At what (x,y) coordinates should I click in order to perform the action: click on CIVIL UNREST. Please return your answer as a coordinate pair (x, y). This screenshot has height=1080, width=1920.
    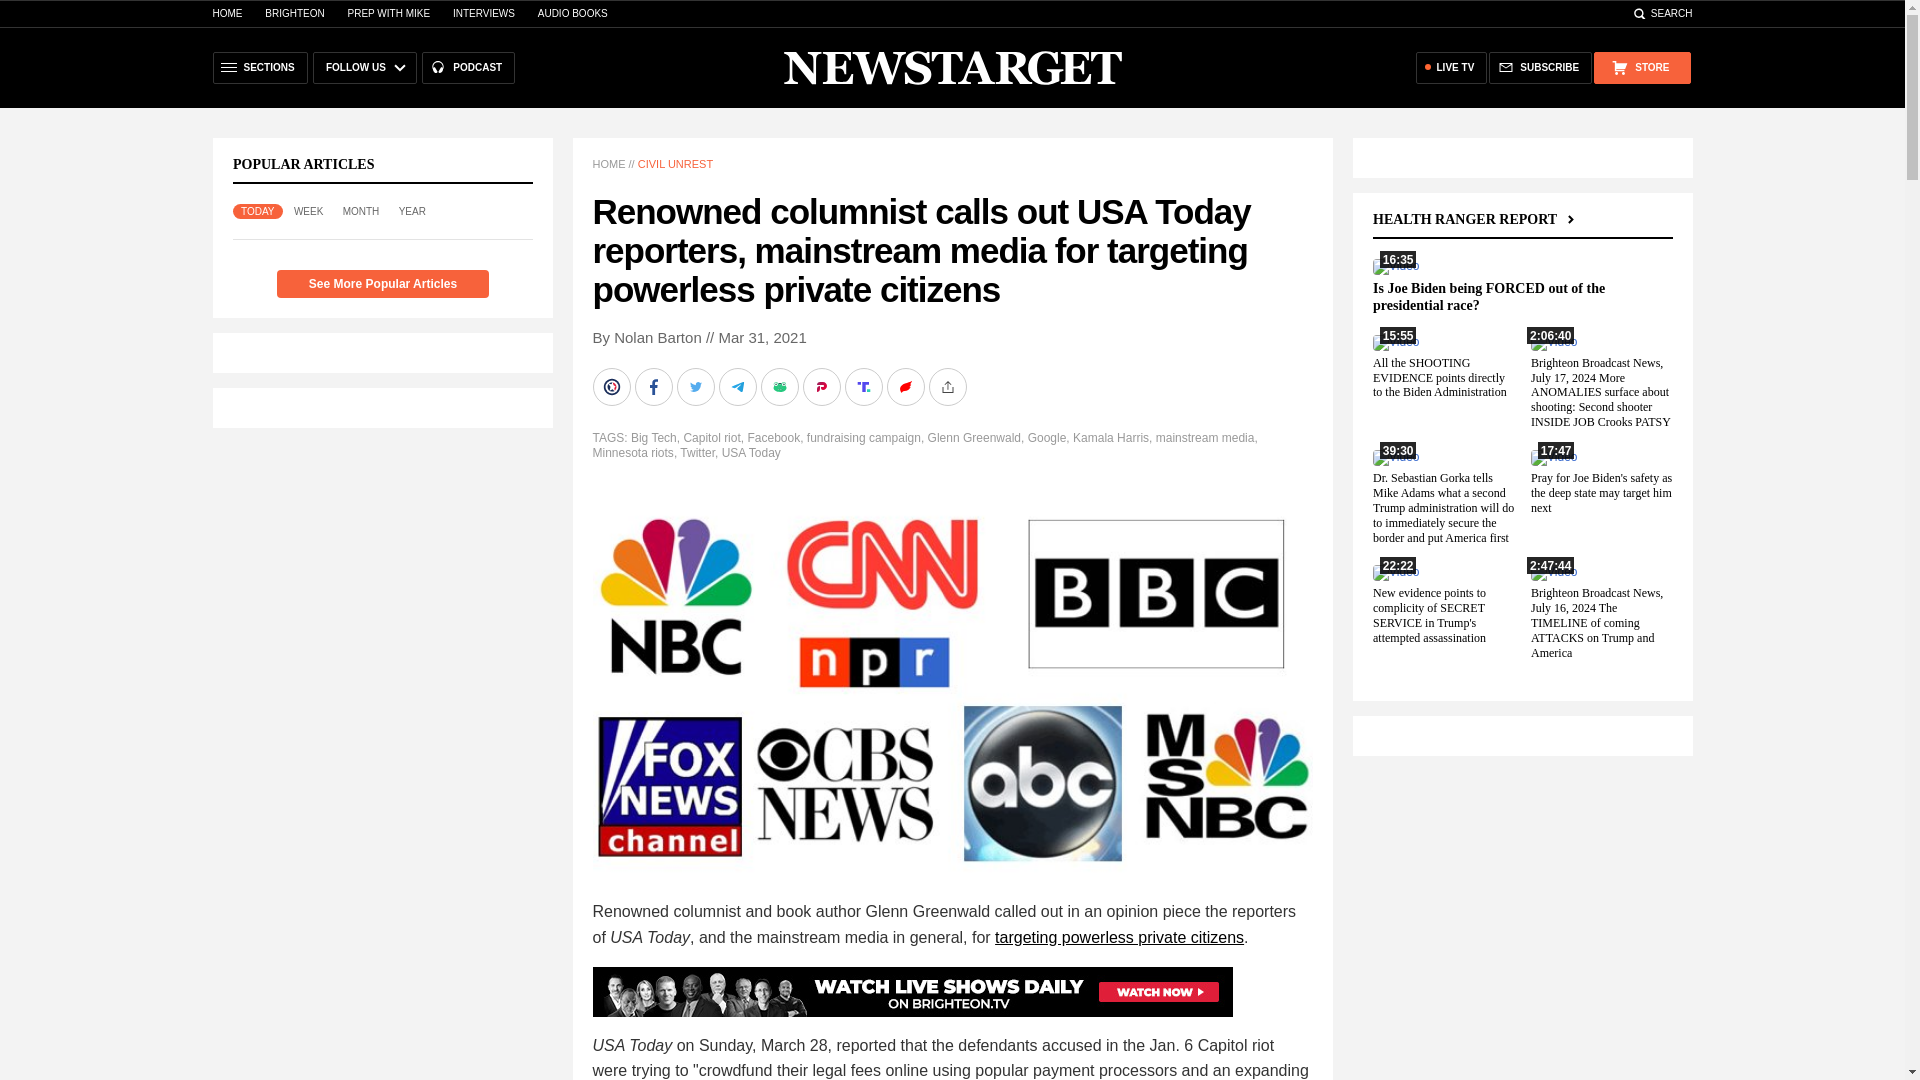
    Looking at the image, I should click on (674, 163).